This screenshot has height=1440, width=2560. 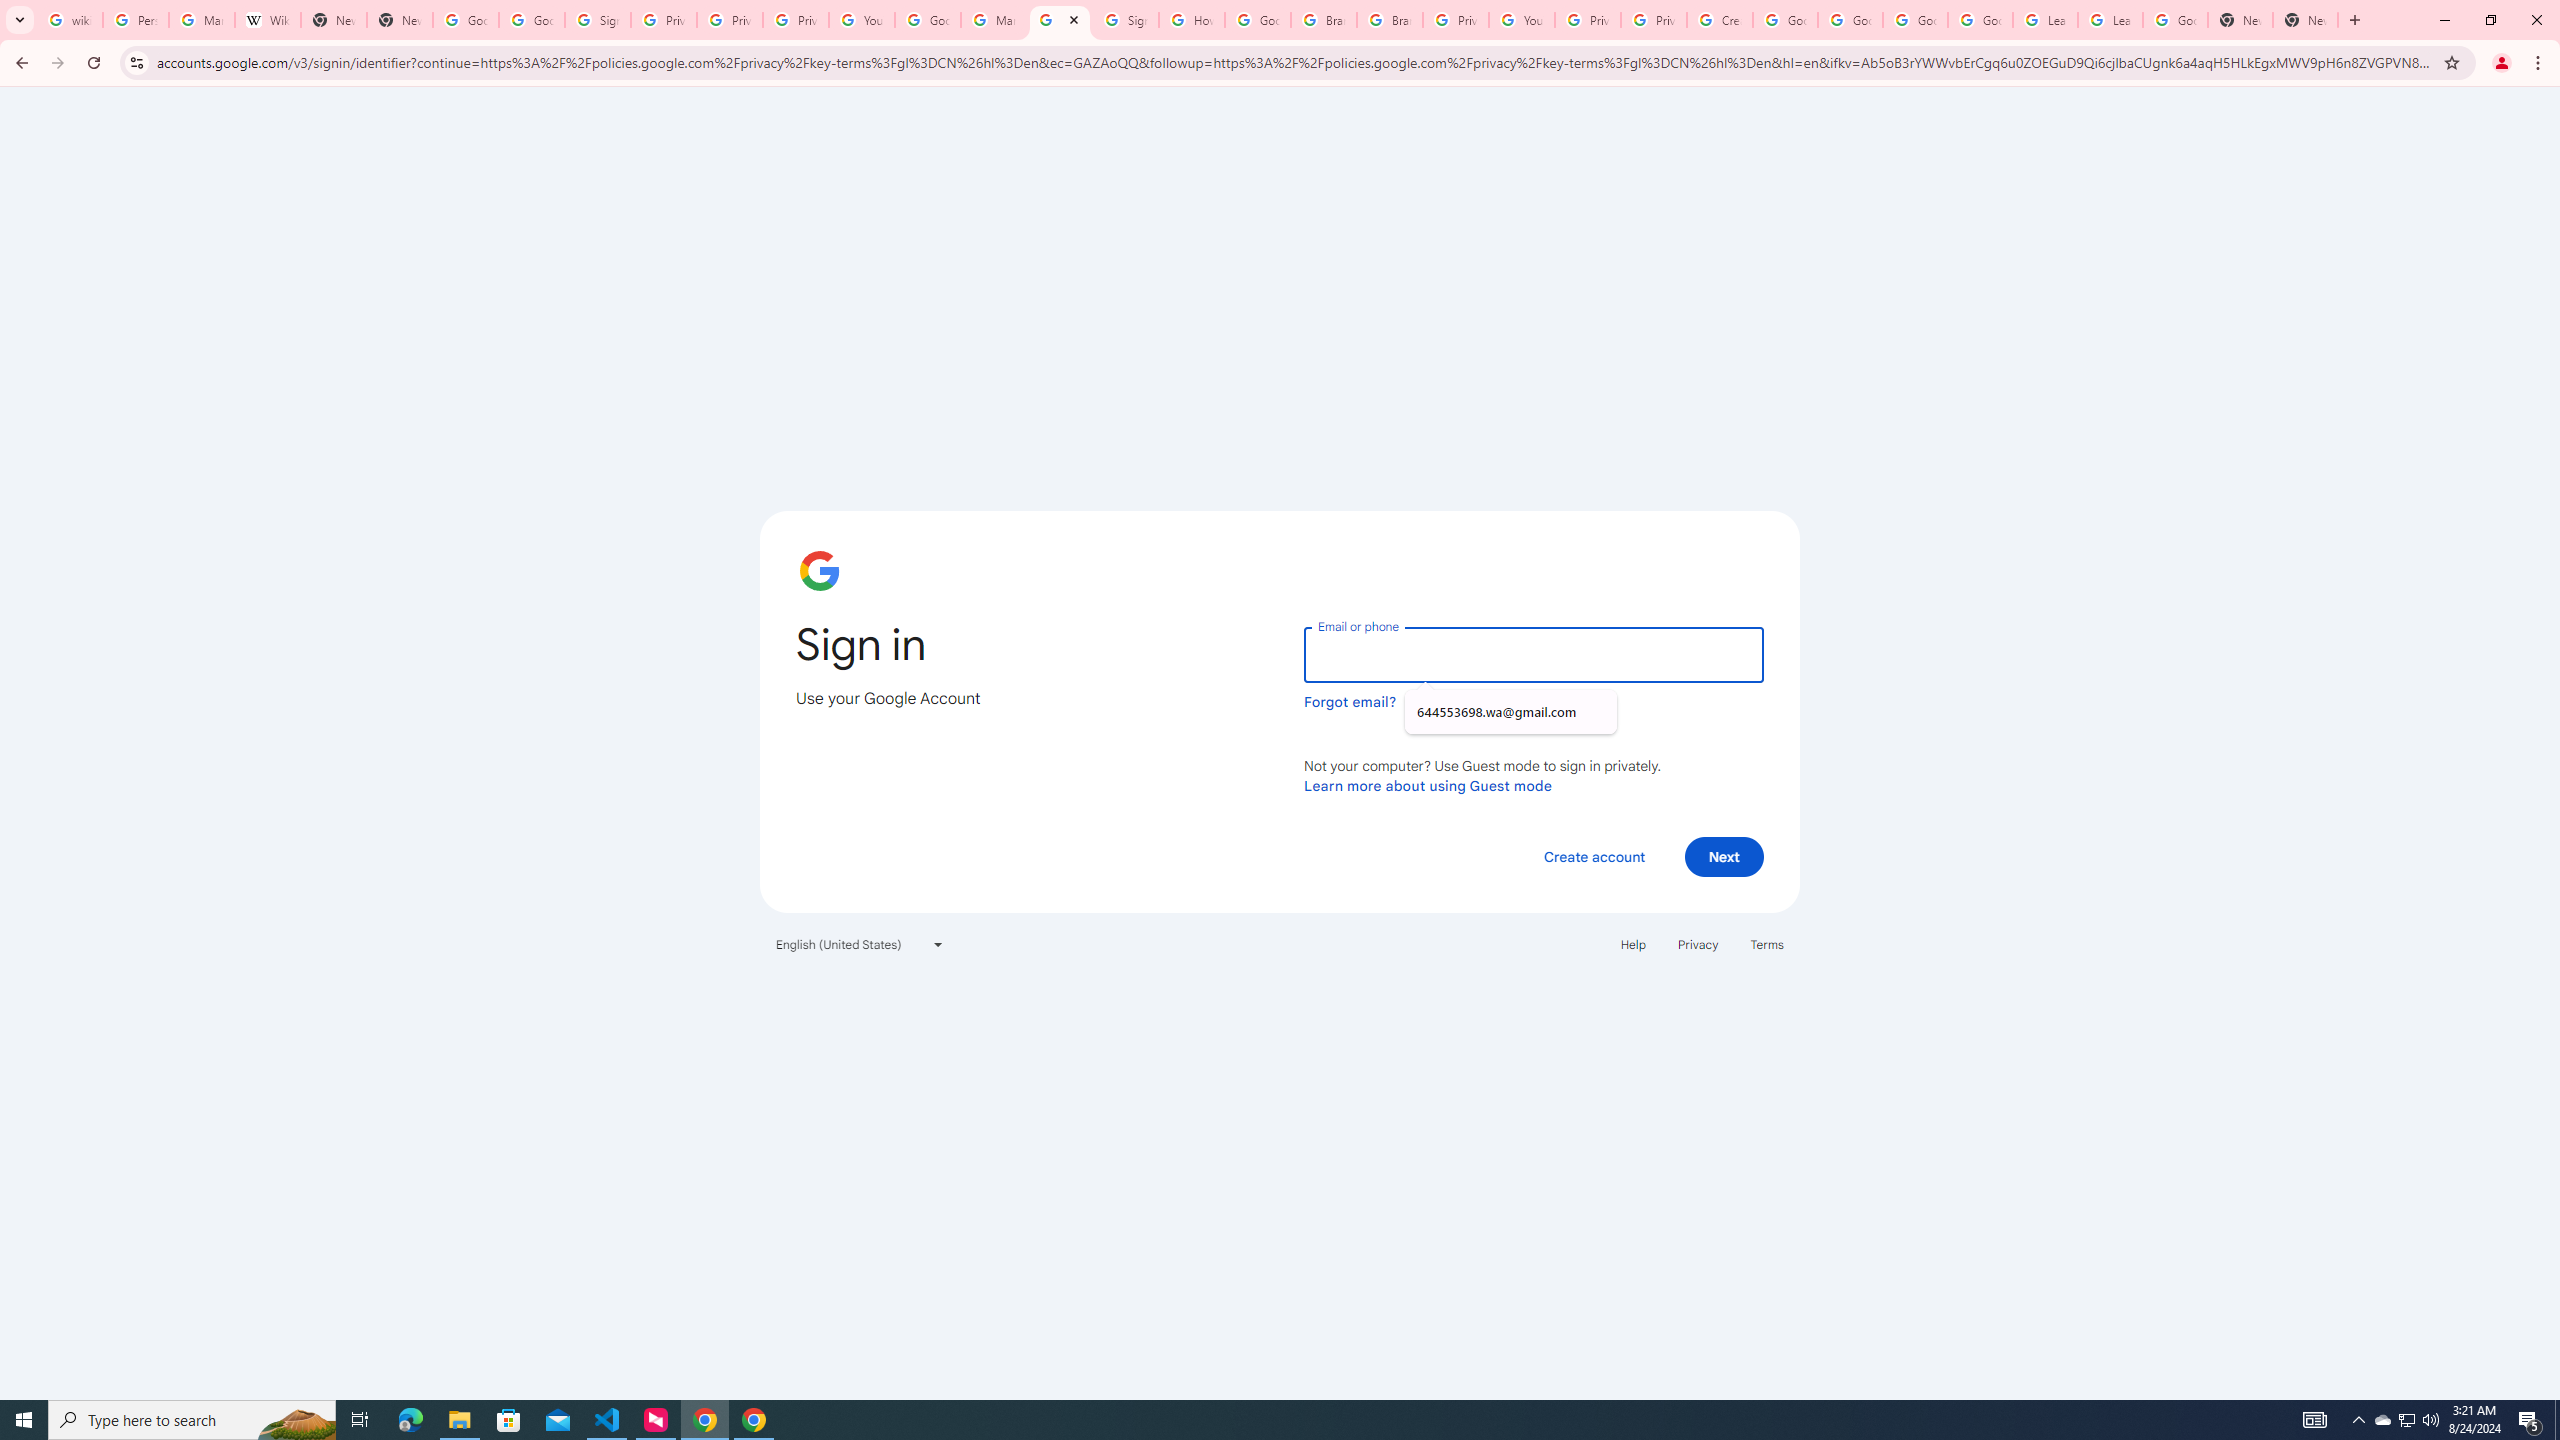 I want to click on New Tab, so click(x=400, y=20).